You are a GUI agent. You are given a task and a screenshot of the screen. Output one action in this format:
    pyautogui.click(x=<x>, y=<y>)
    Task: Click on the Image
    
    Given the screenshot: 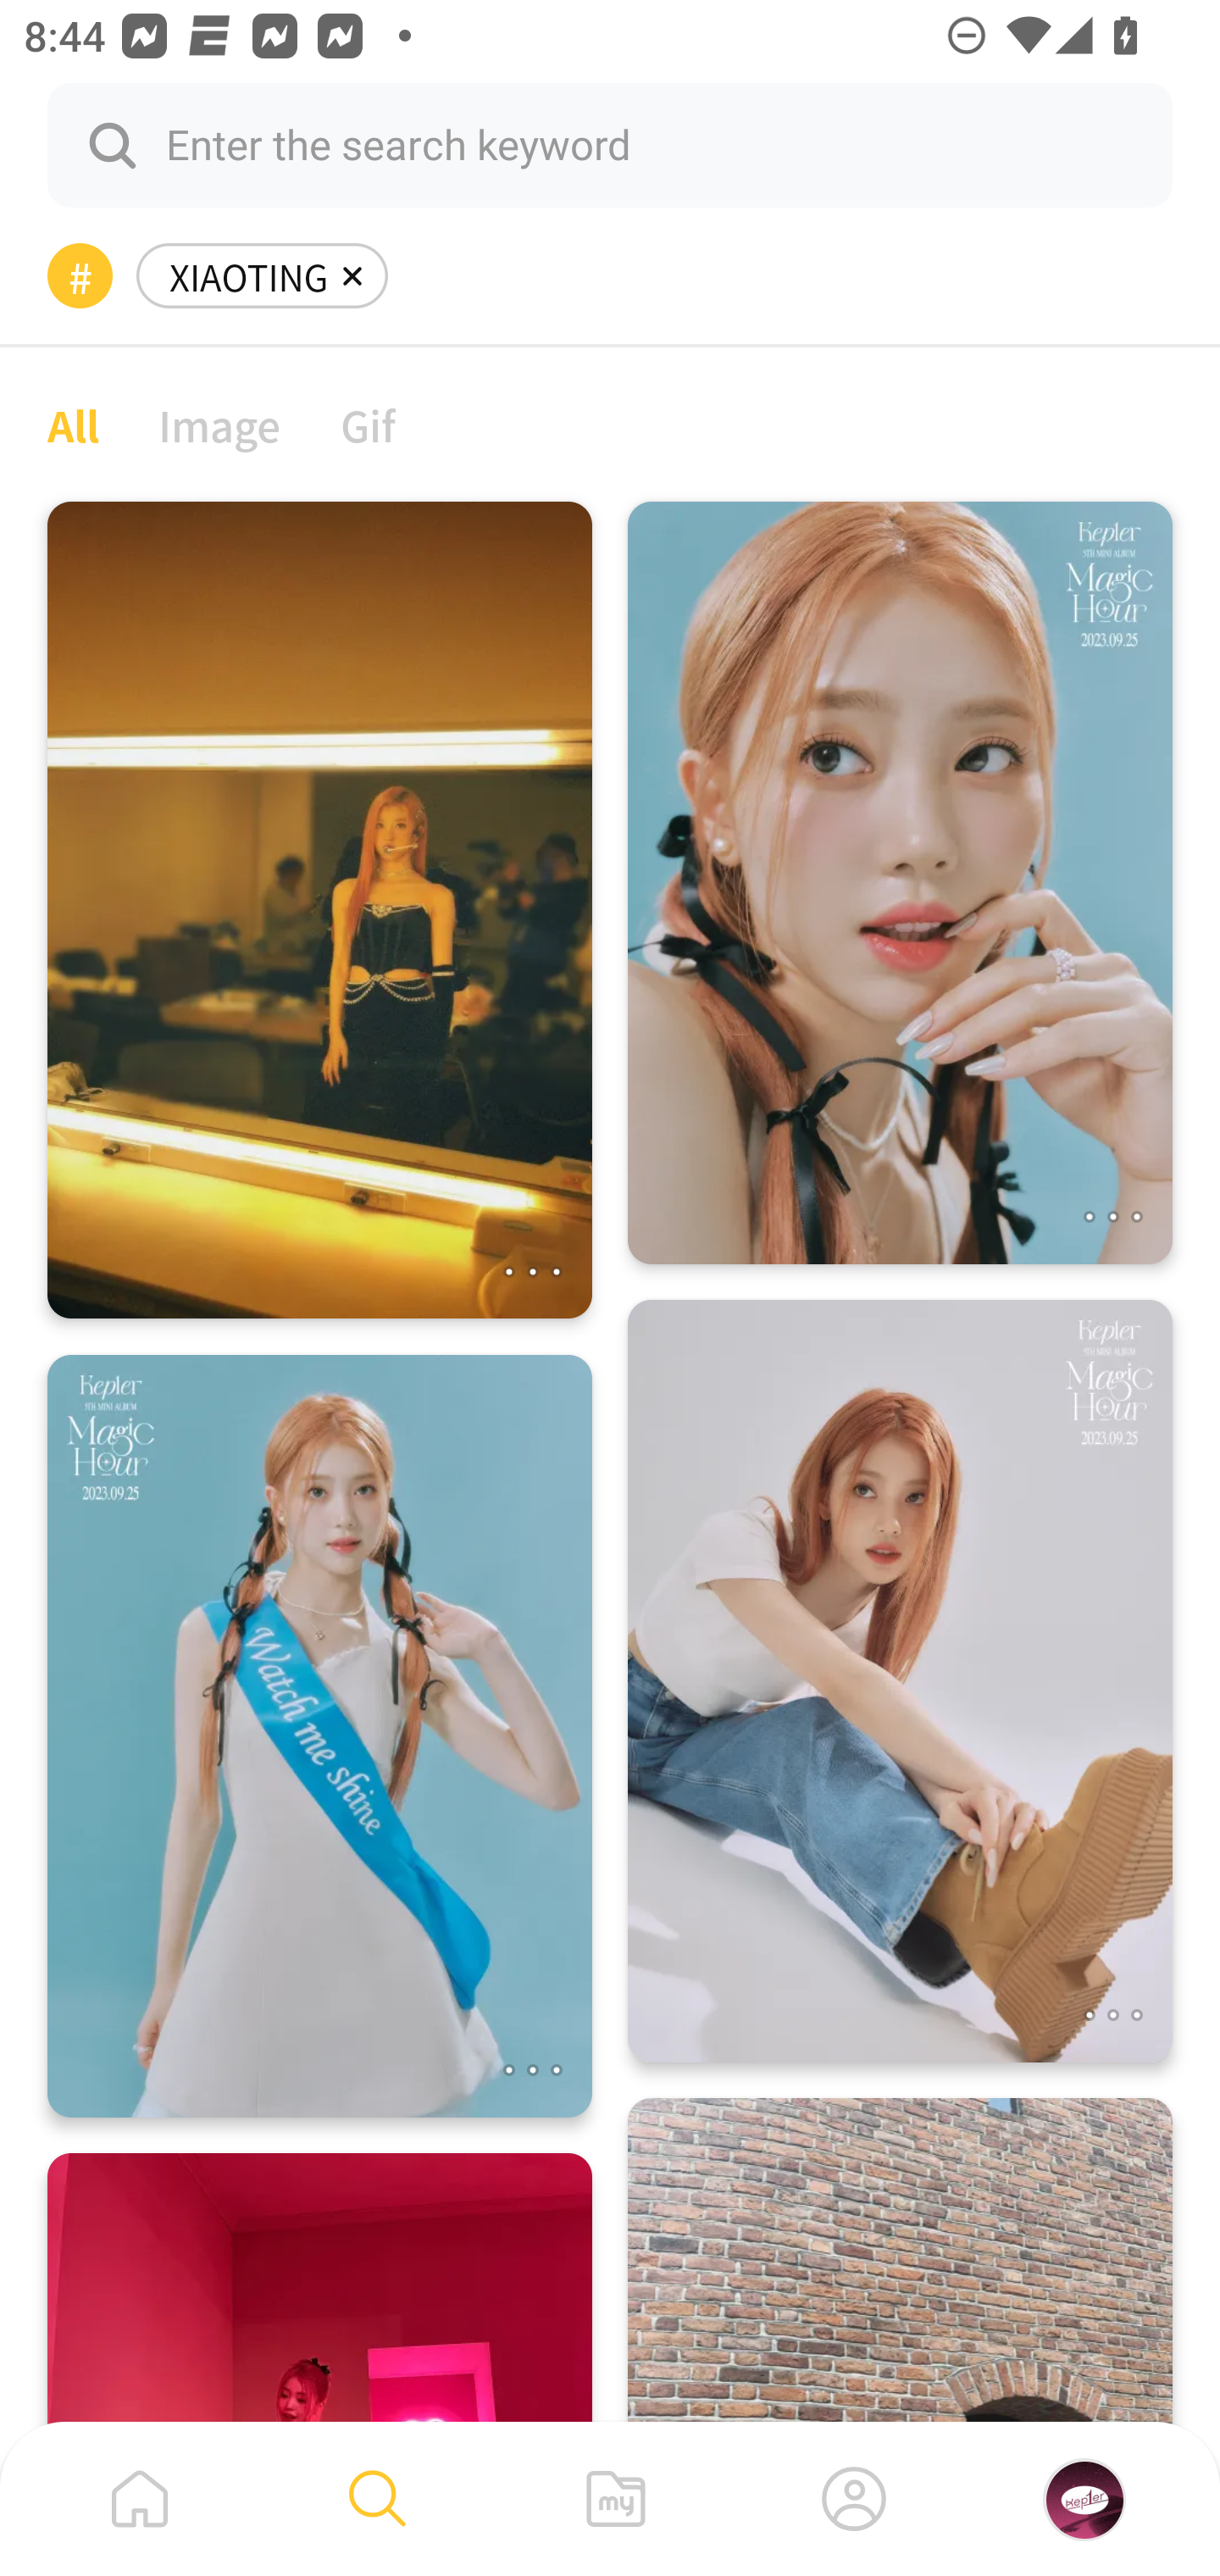 What is the action you would take?
    pyautogui.click(x=220, y=424)
    